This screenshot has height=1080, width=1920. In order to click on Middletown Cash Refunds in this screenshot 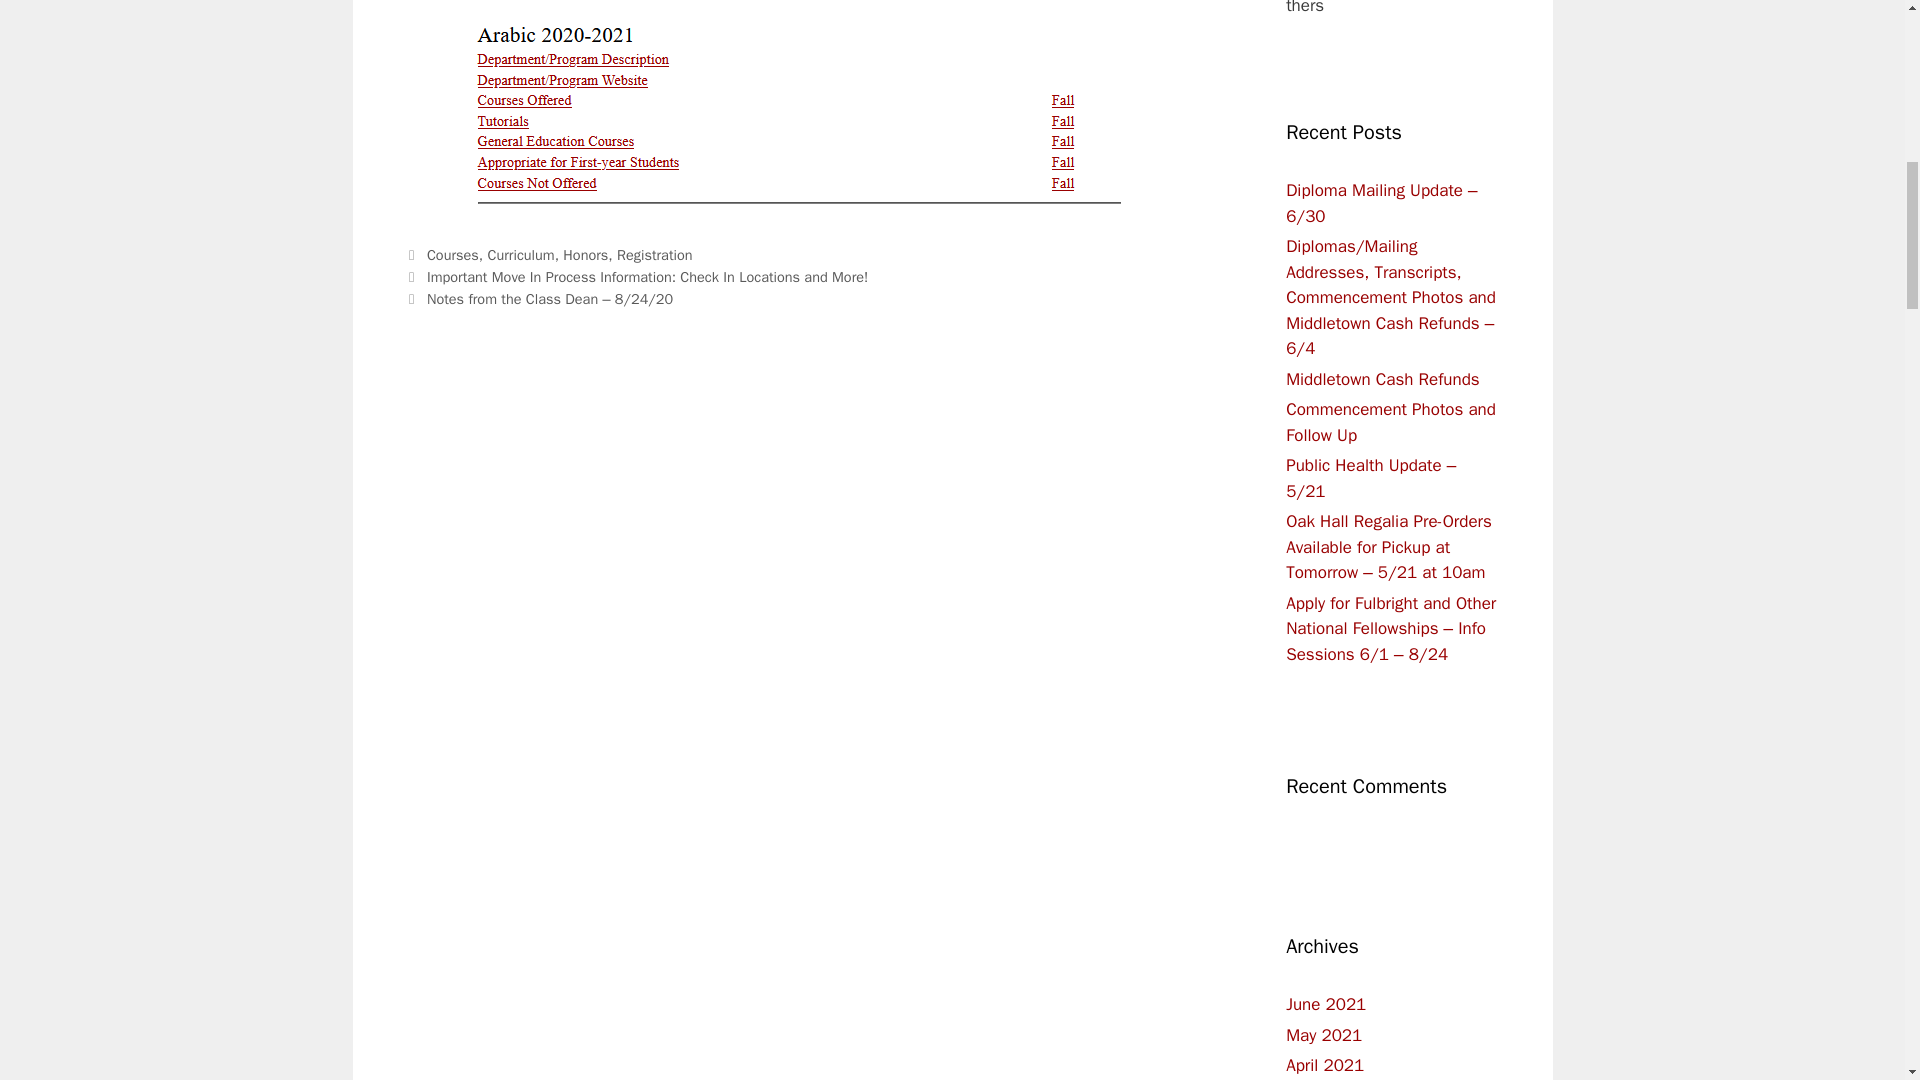, I will do `click(1383, 379)`.